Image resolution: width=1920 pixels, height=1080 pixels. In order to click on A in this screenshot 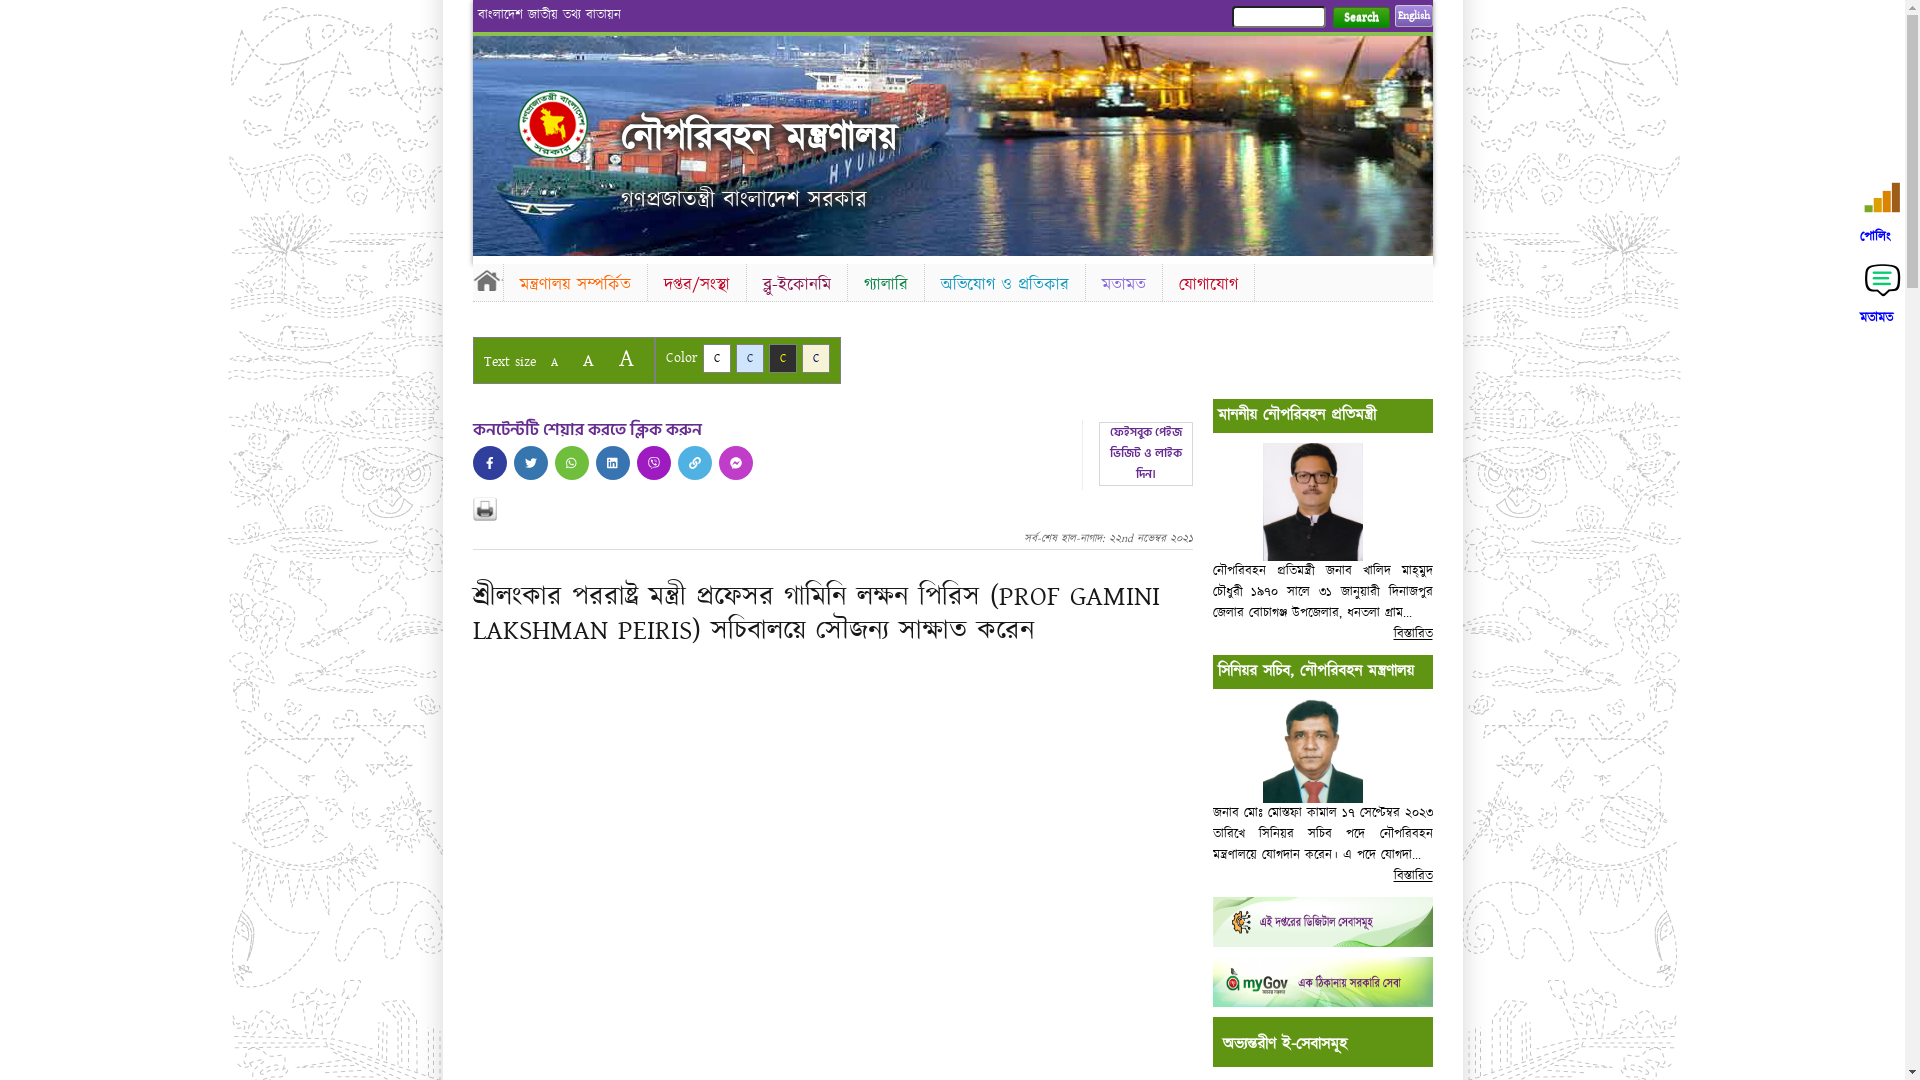, I will do `click(554, 362)`.